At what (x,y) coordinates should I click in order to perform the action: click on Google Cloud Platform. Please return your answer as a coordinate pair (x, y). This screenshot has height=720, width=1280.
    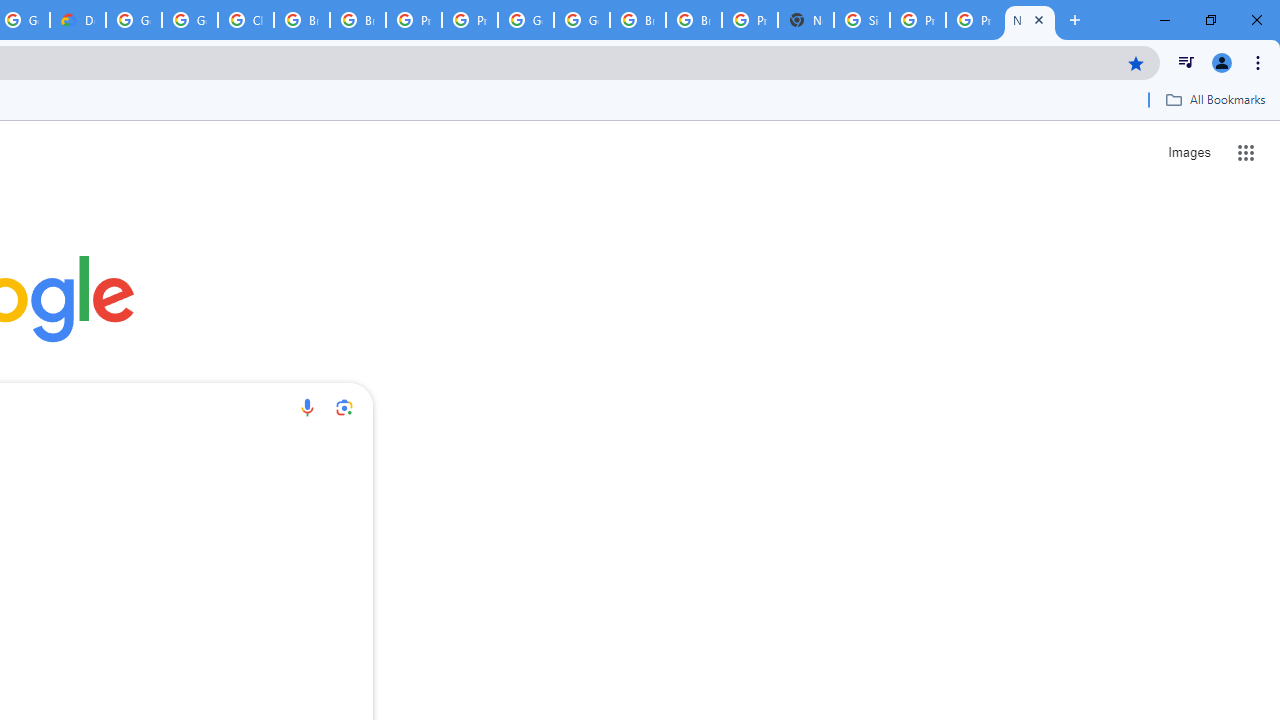
    Looking at the image, I should click on (526, 20).